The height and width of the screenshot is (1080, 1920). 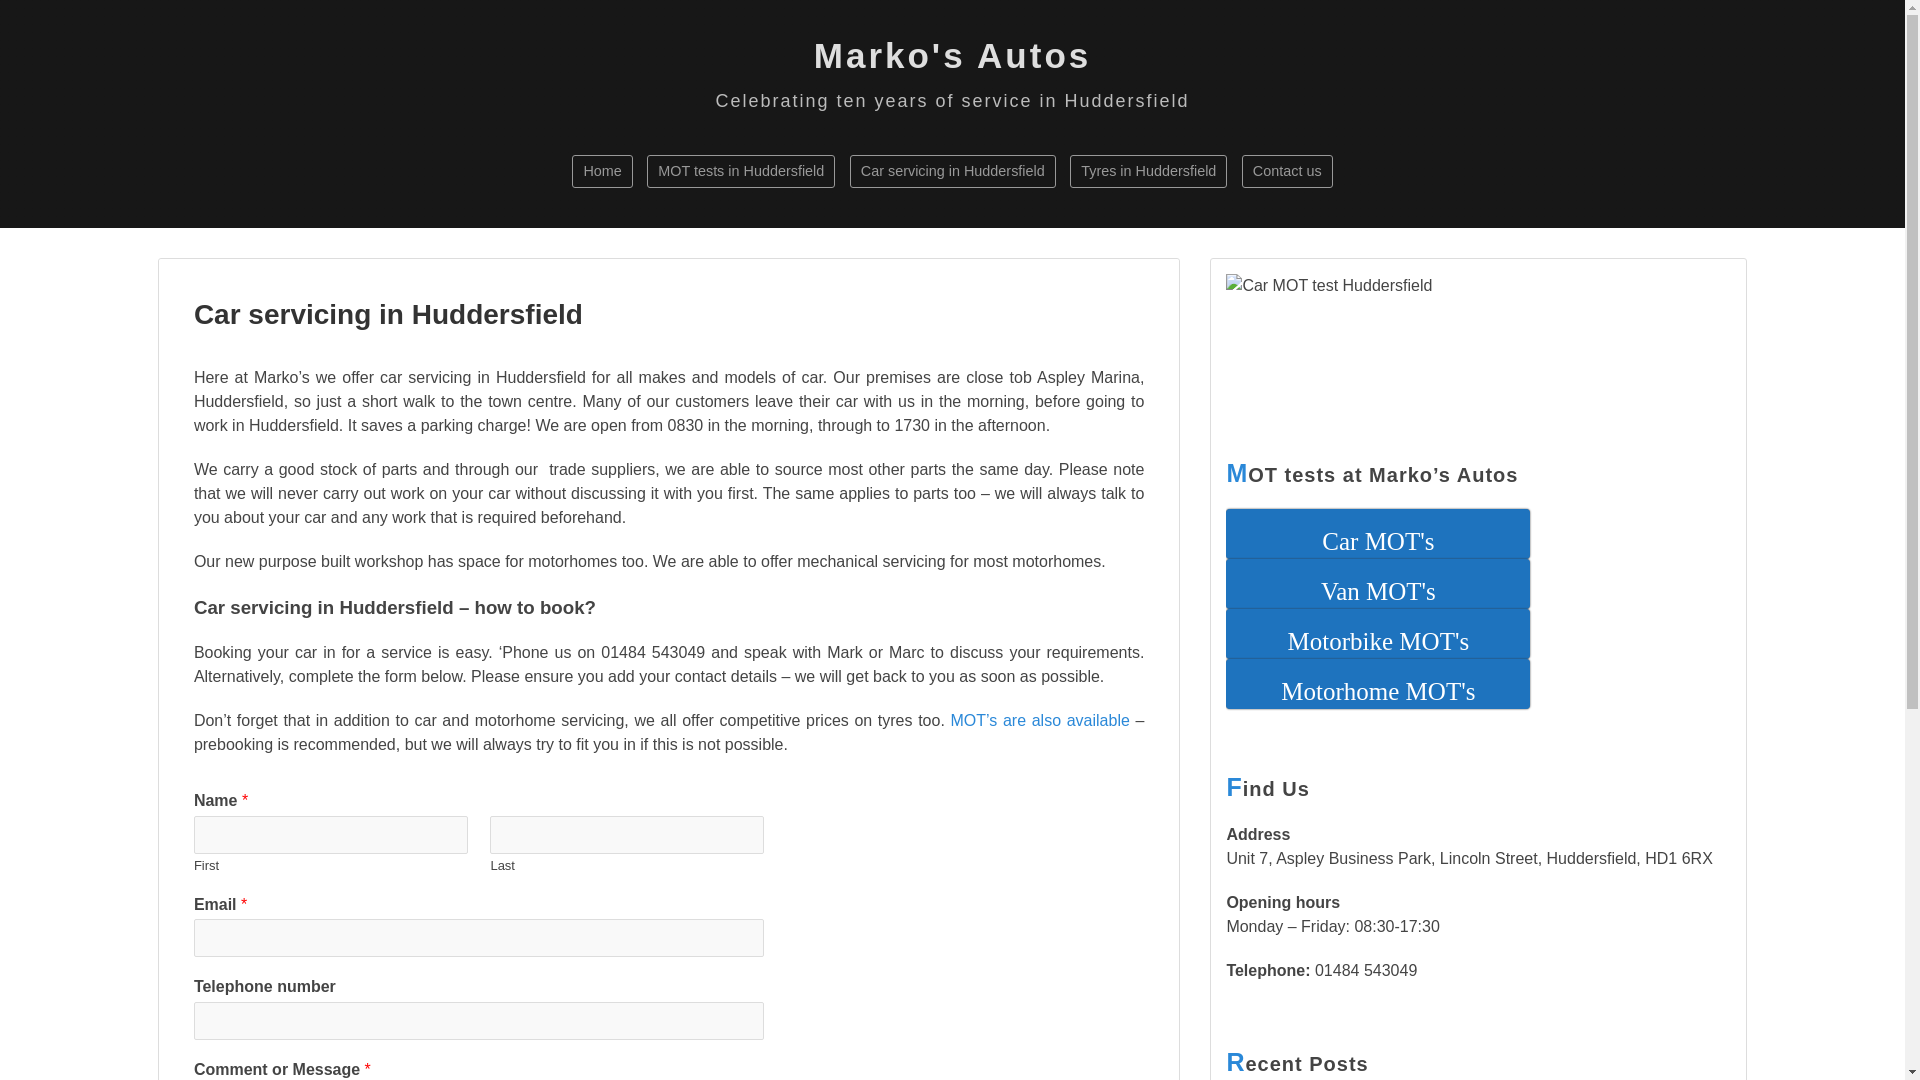 What do you see at coordinates (1148, 170) in the screenshot?
I see `Tyres in Huddersfield` at bounding box center [1148, 170].